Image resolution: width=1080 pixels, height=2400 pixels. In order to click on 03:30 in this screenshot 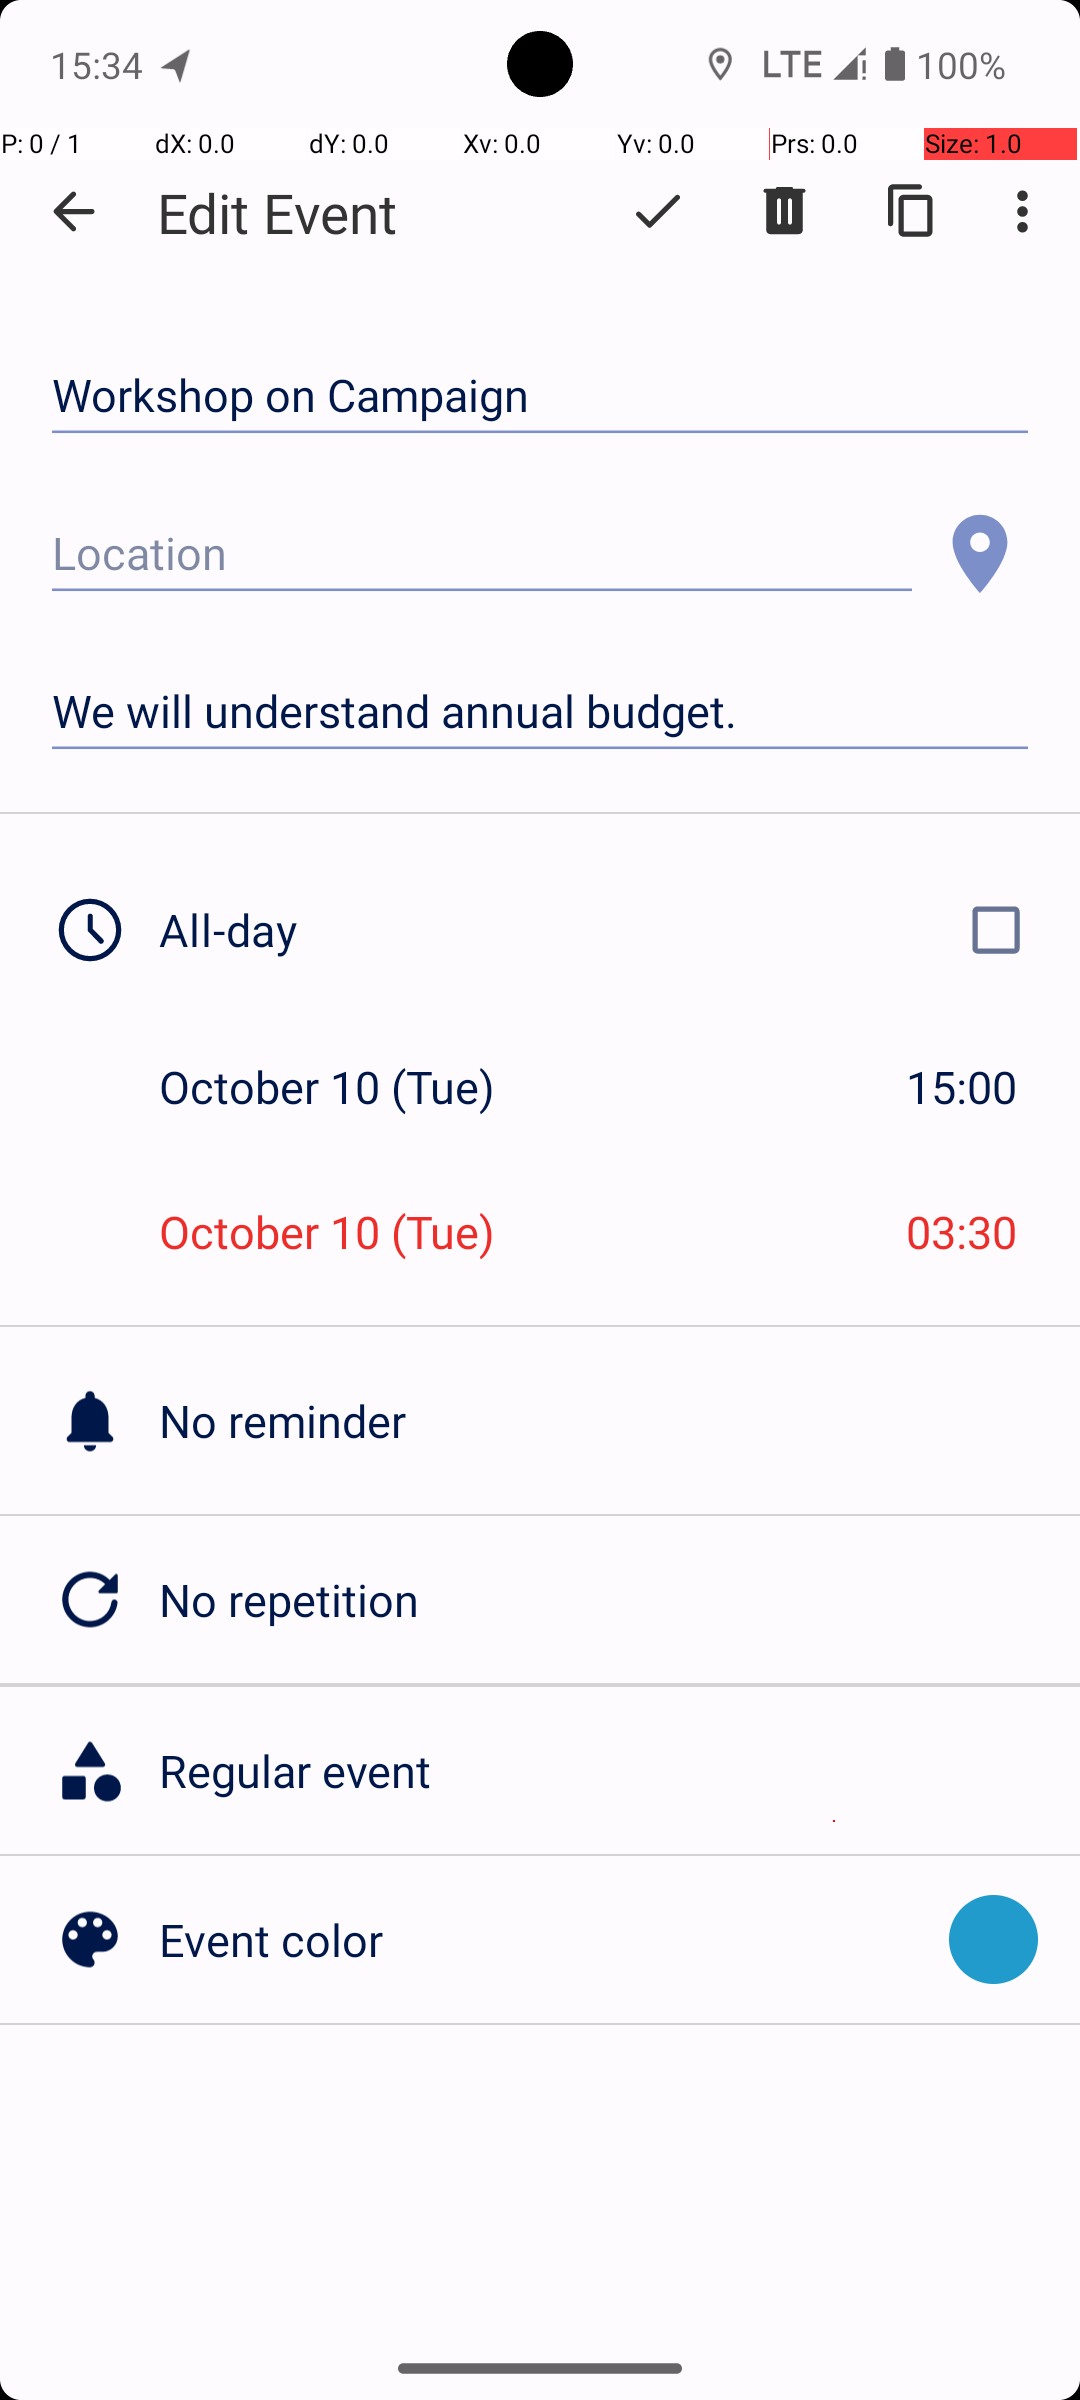, I will do `click(962, 1232)`.